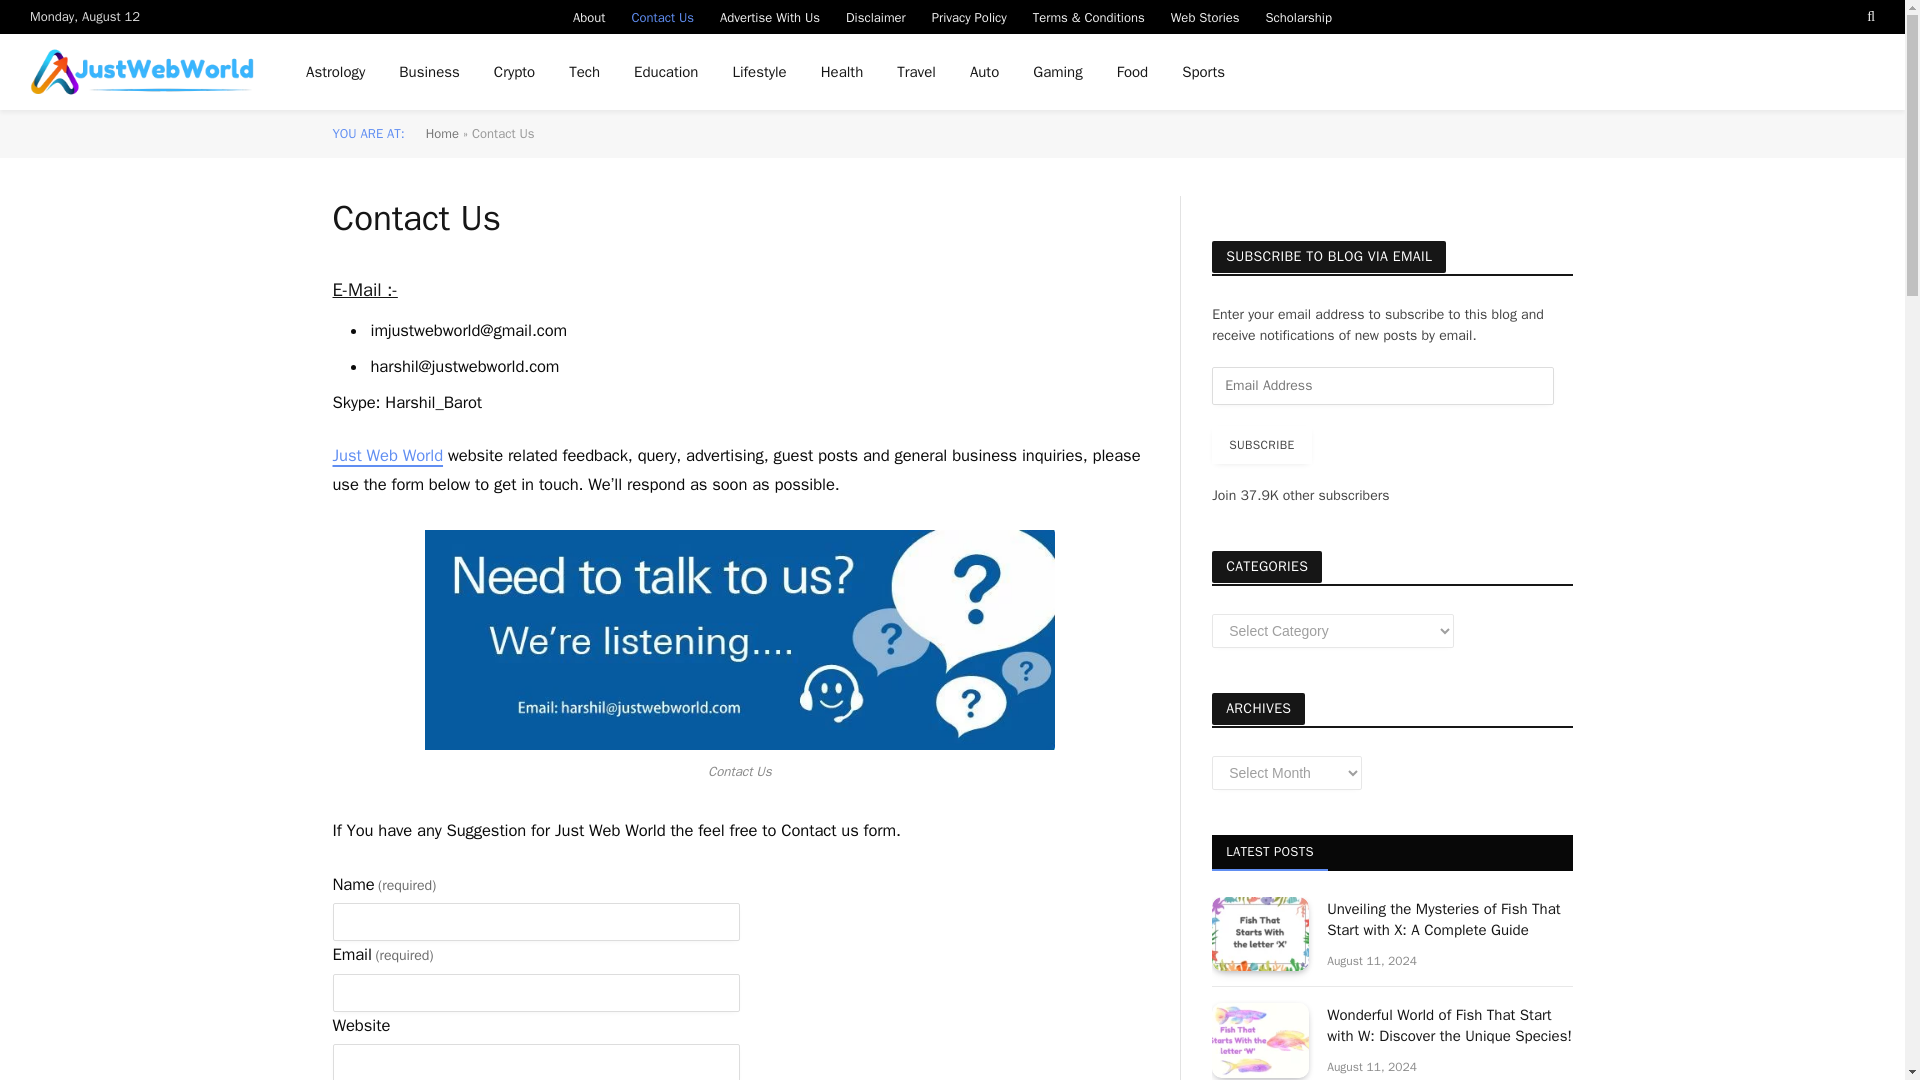 Image resolution: width=1920 pixels, height=1080 pixels. I want to click on Crypto, so click(514, 72).